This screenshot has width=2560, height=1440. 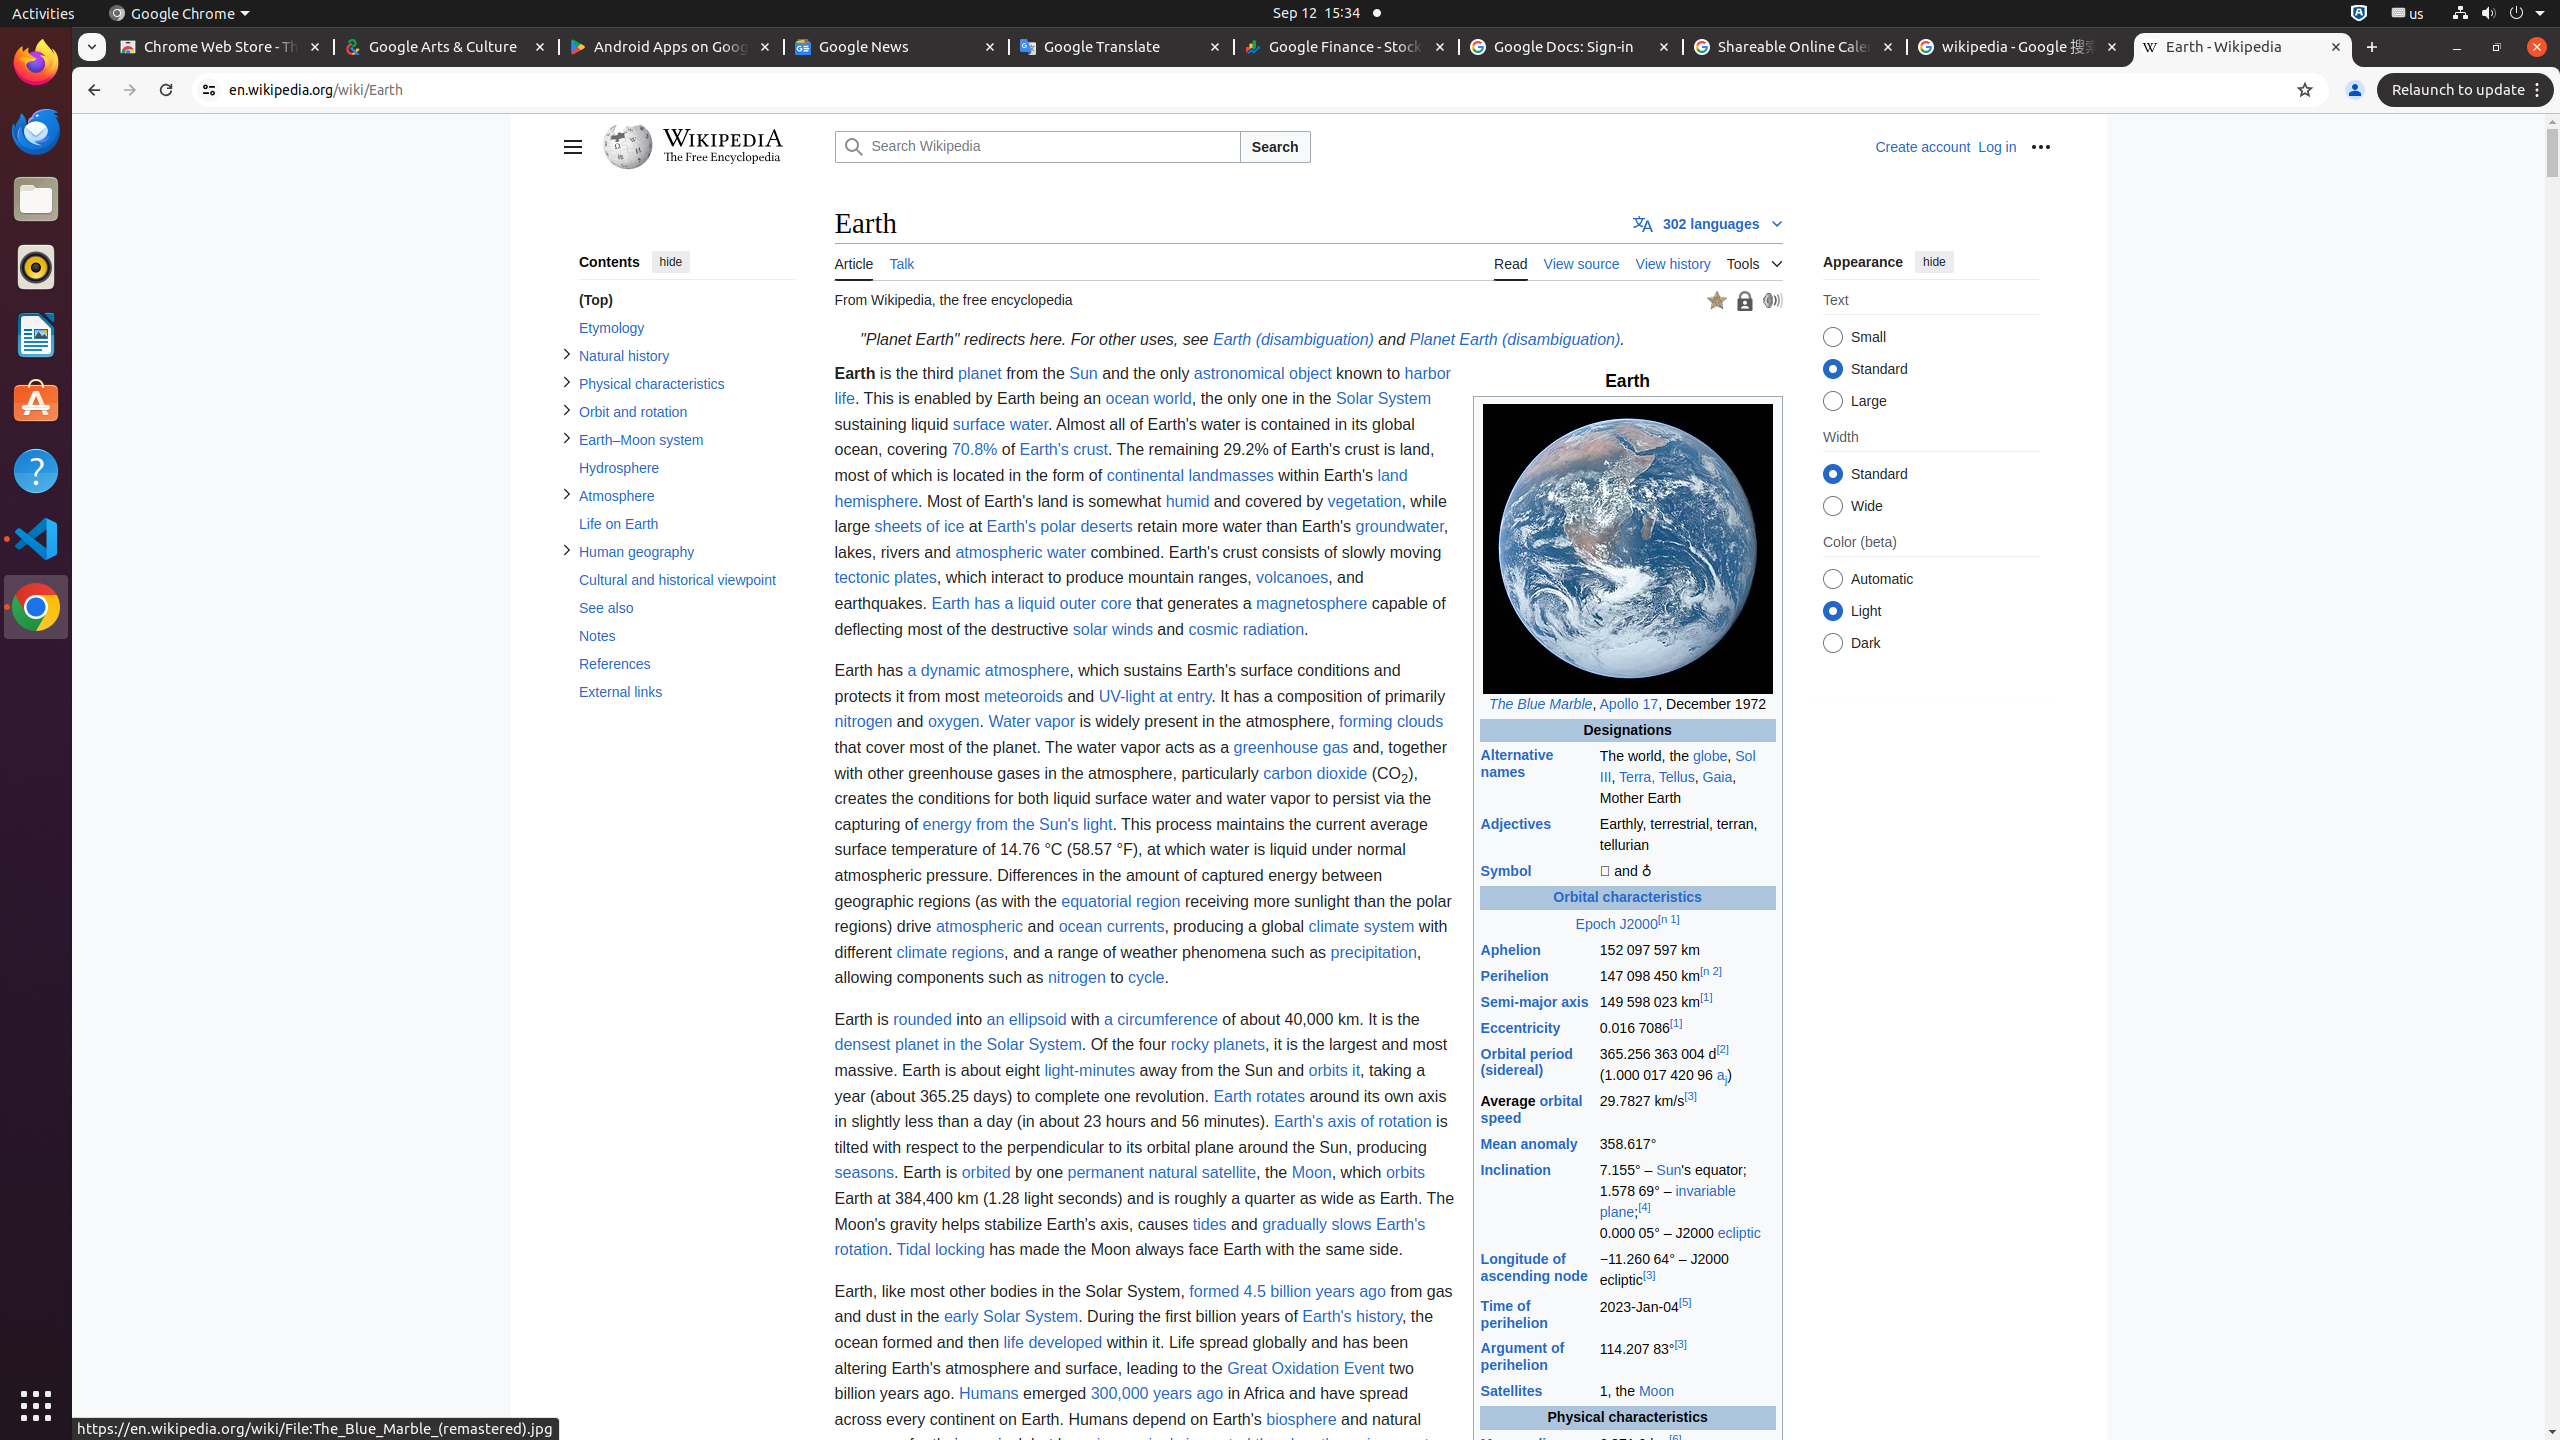 I want to click on Terra, Tellus, so click(x=1657, y=776).